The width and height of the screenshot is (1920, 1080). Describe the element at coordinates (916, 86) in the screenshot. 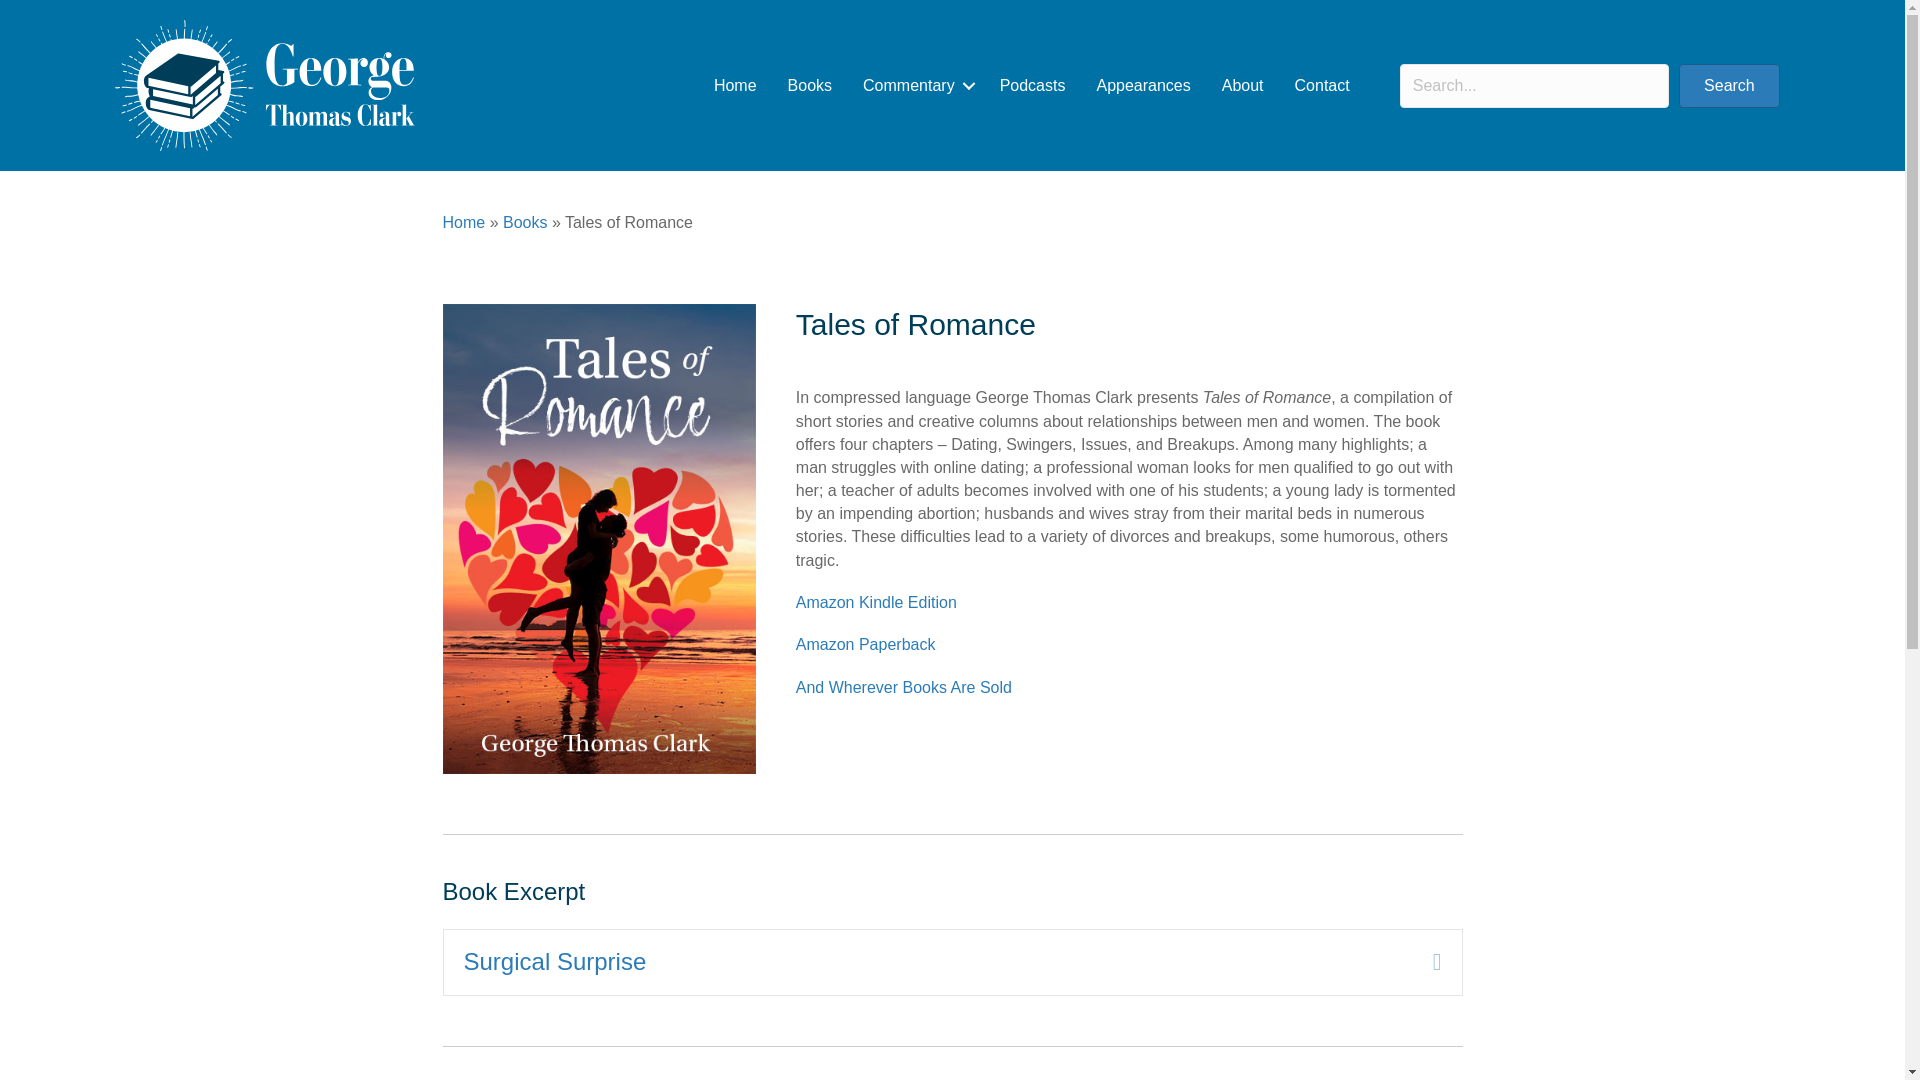

I see `Commentary` at that location.